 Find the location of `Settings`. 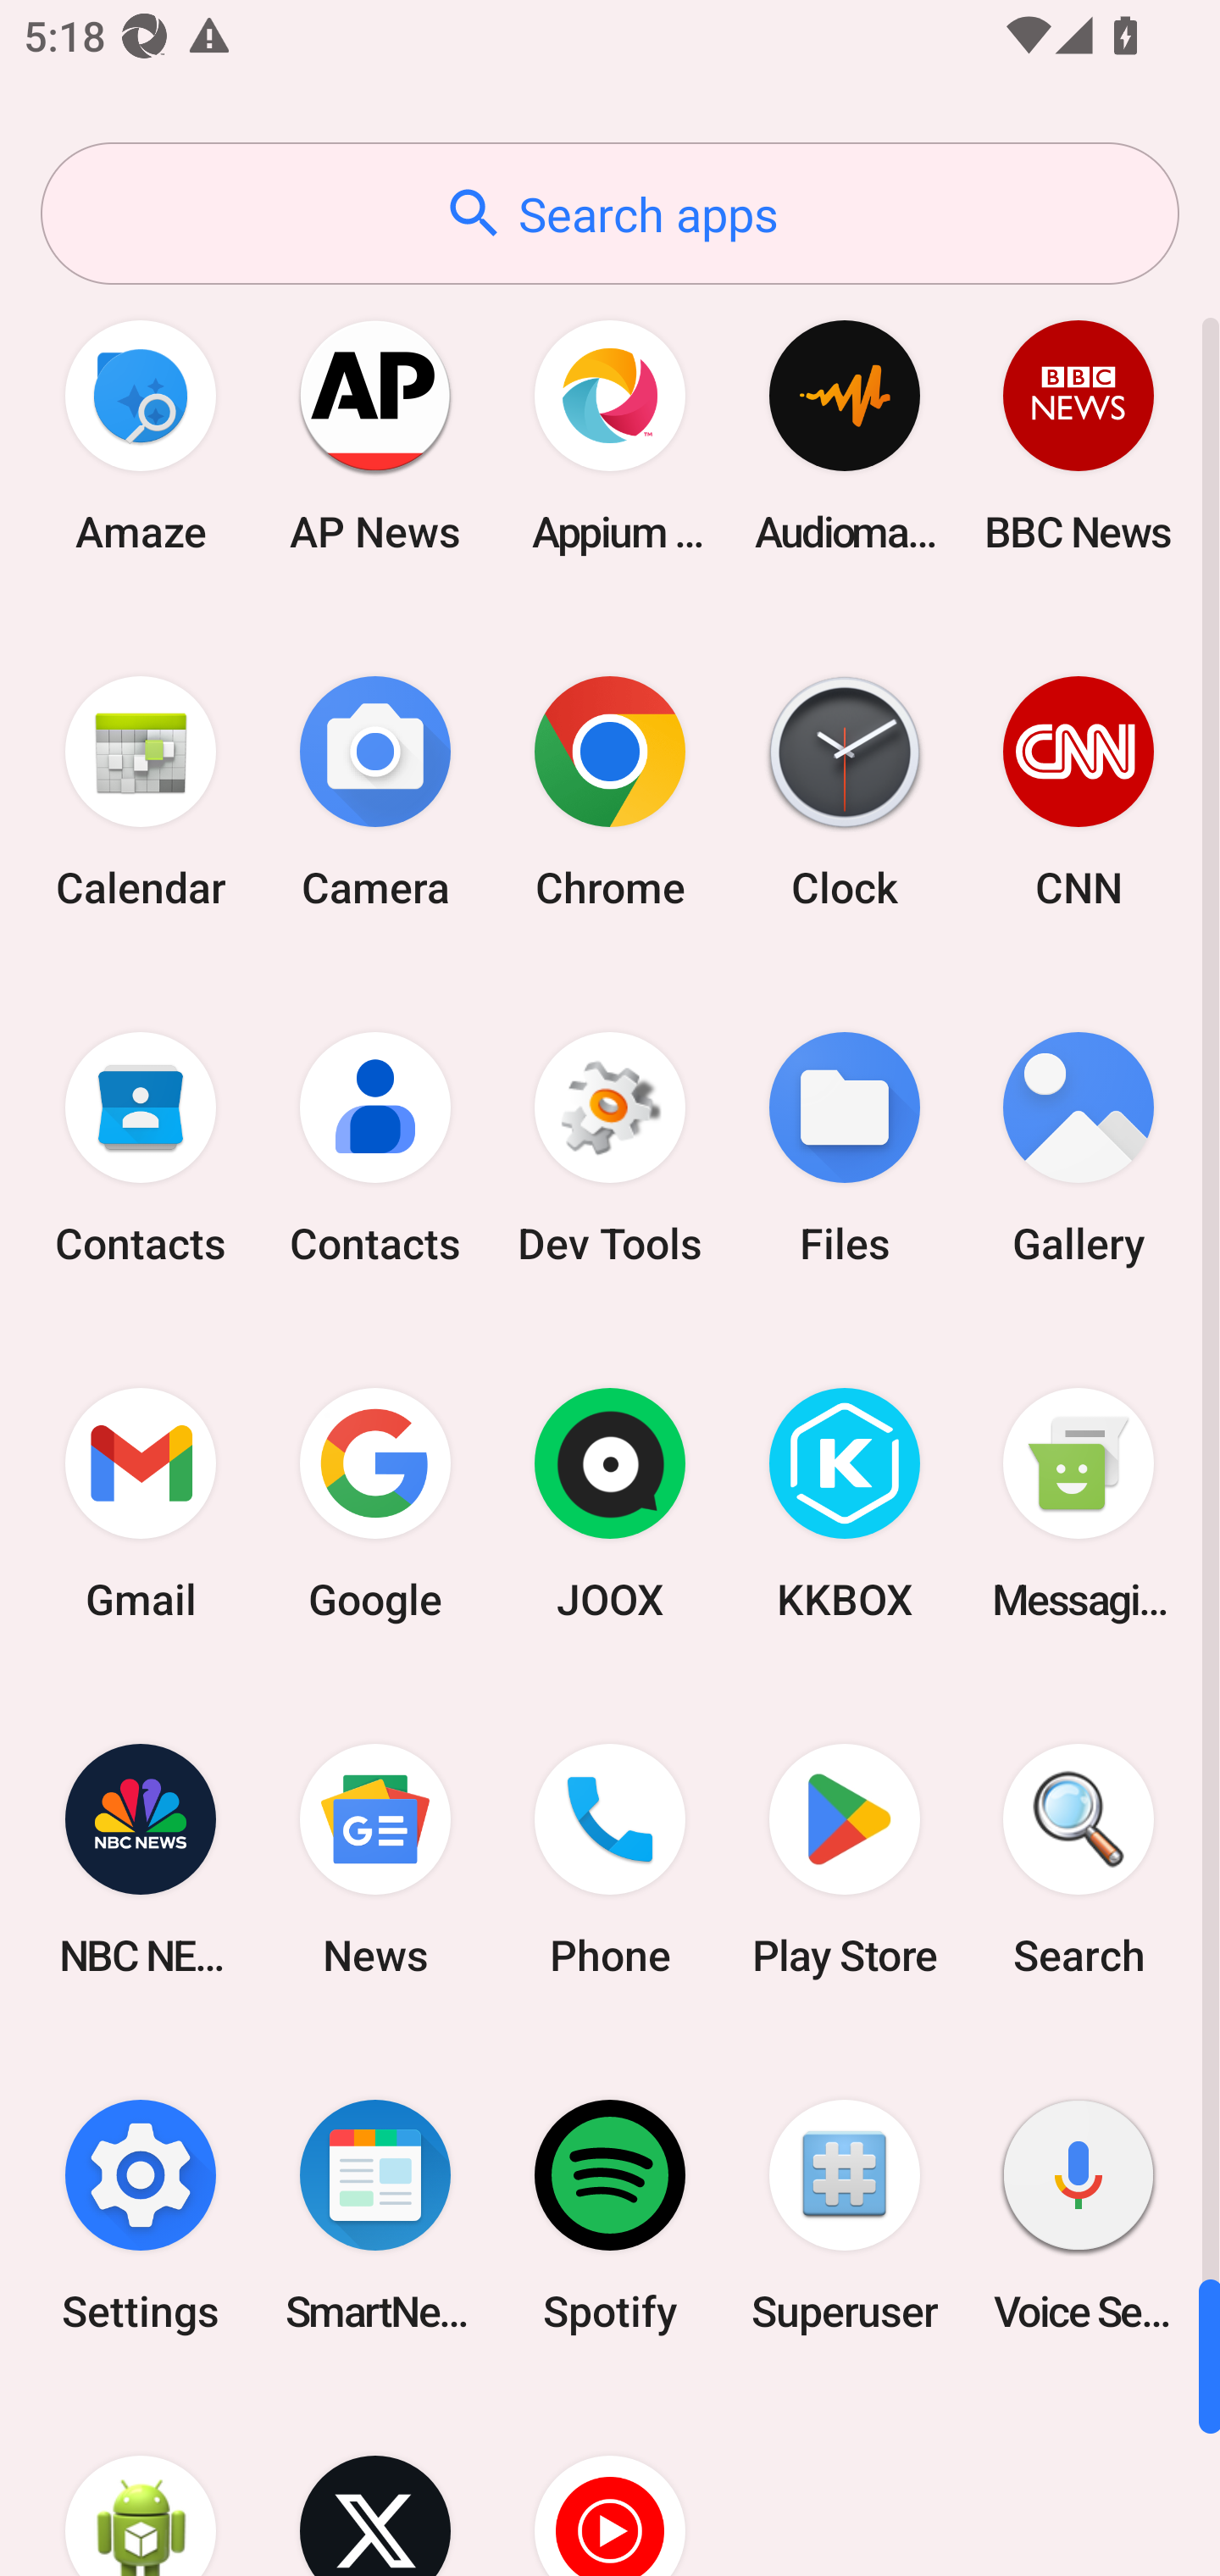

Settings is located at coordinates (141, 2215).